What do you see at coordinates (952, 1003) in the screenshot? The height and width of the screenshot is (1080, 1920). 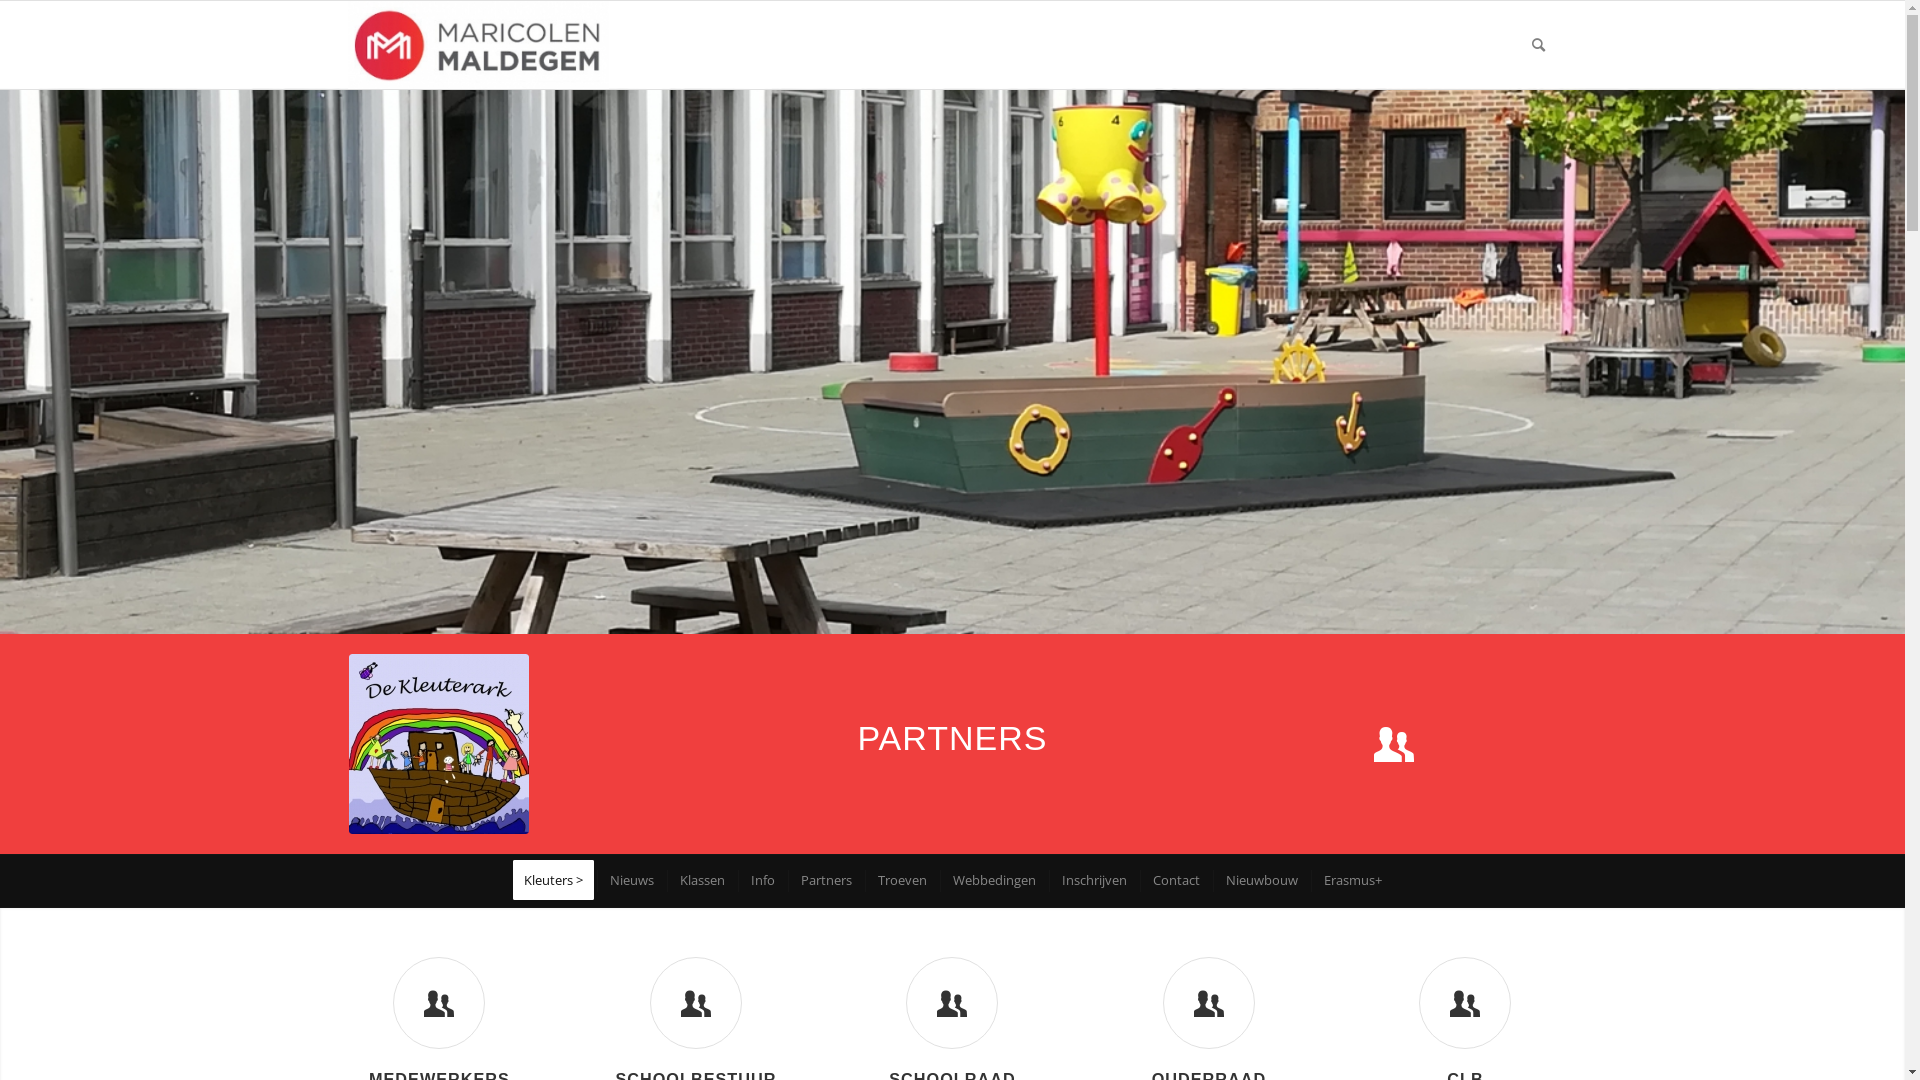 I see `schoolraad` at bounding box center [952, 1003].